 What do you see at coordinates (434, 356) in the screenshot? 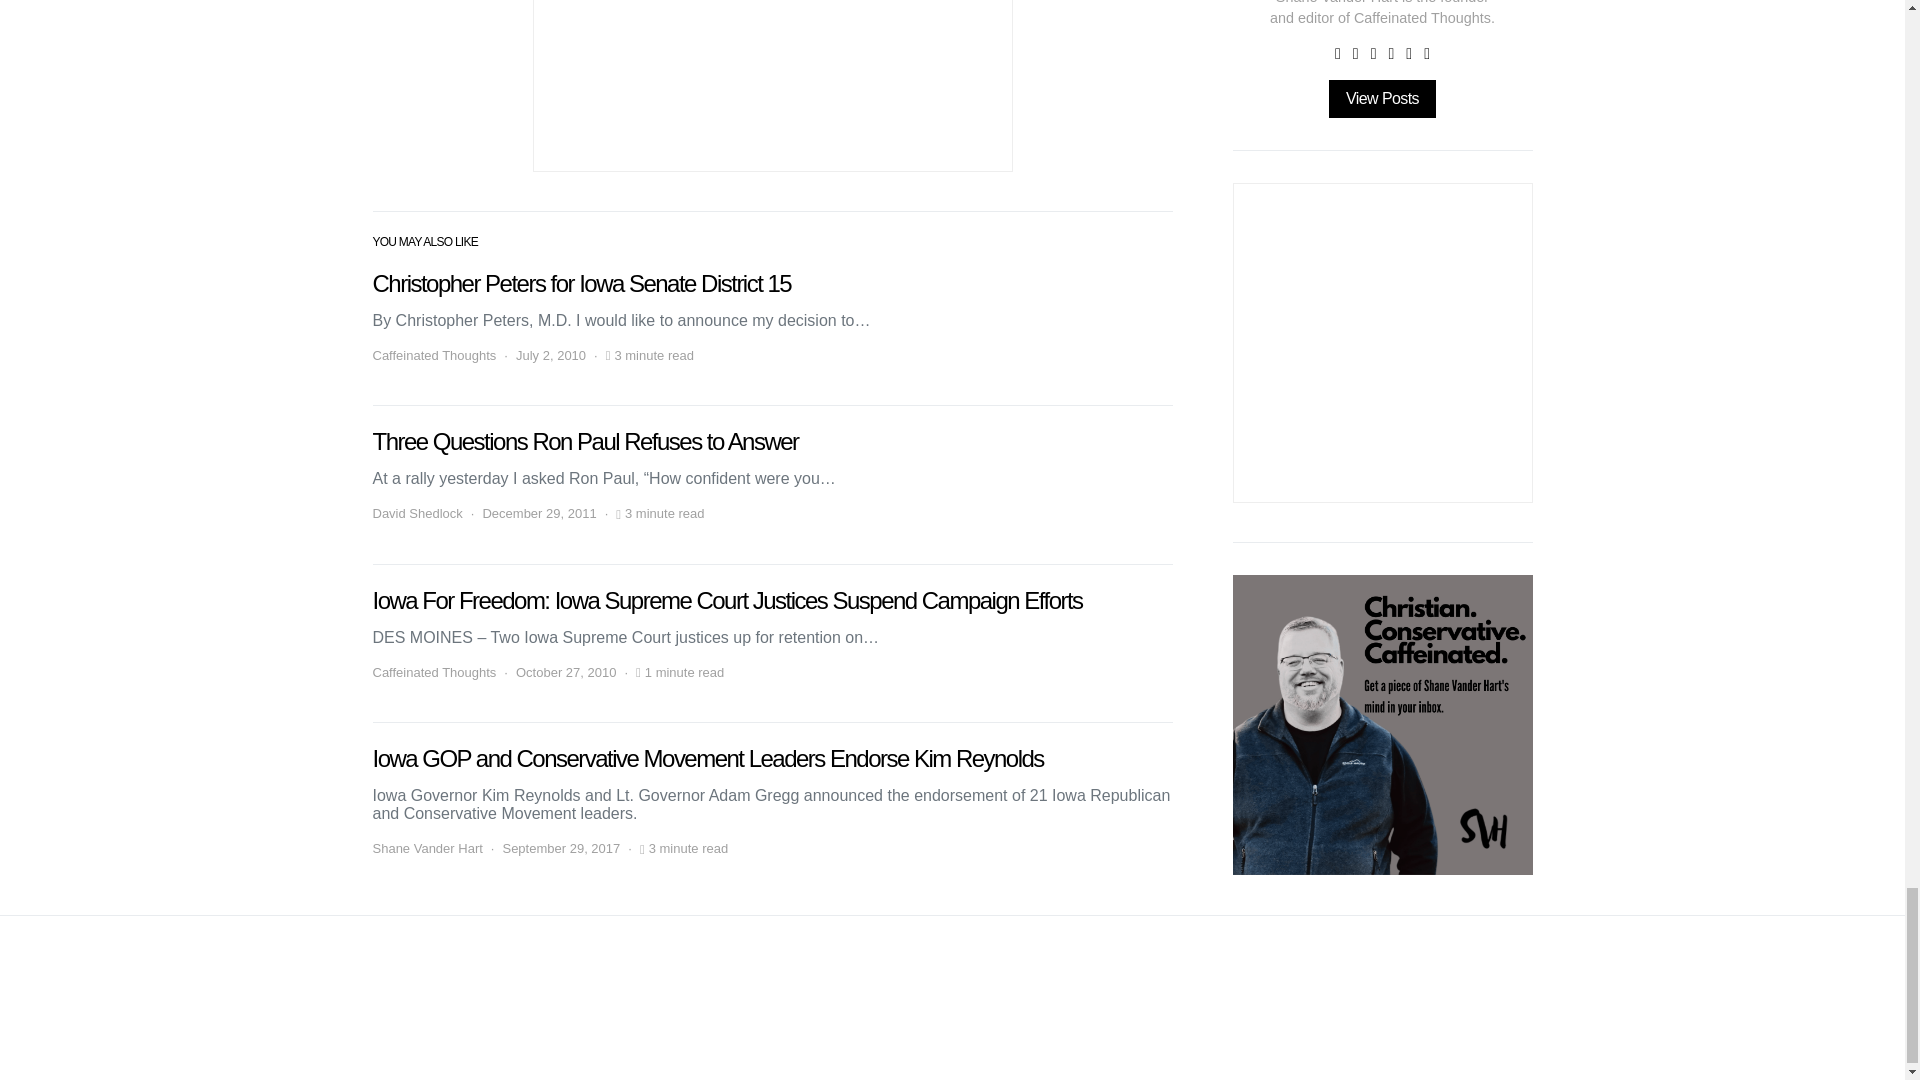
I see `View all posts by Caffeinated Thoughts` at bounding box center [434, 356].